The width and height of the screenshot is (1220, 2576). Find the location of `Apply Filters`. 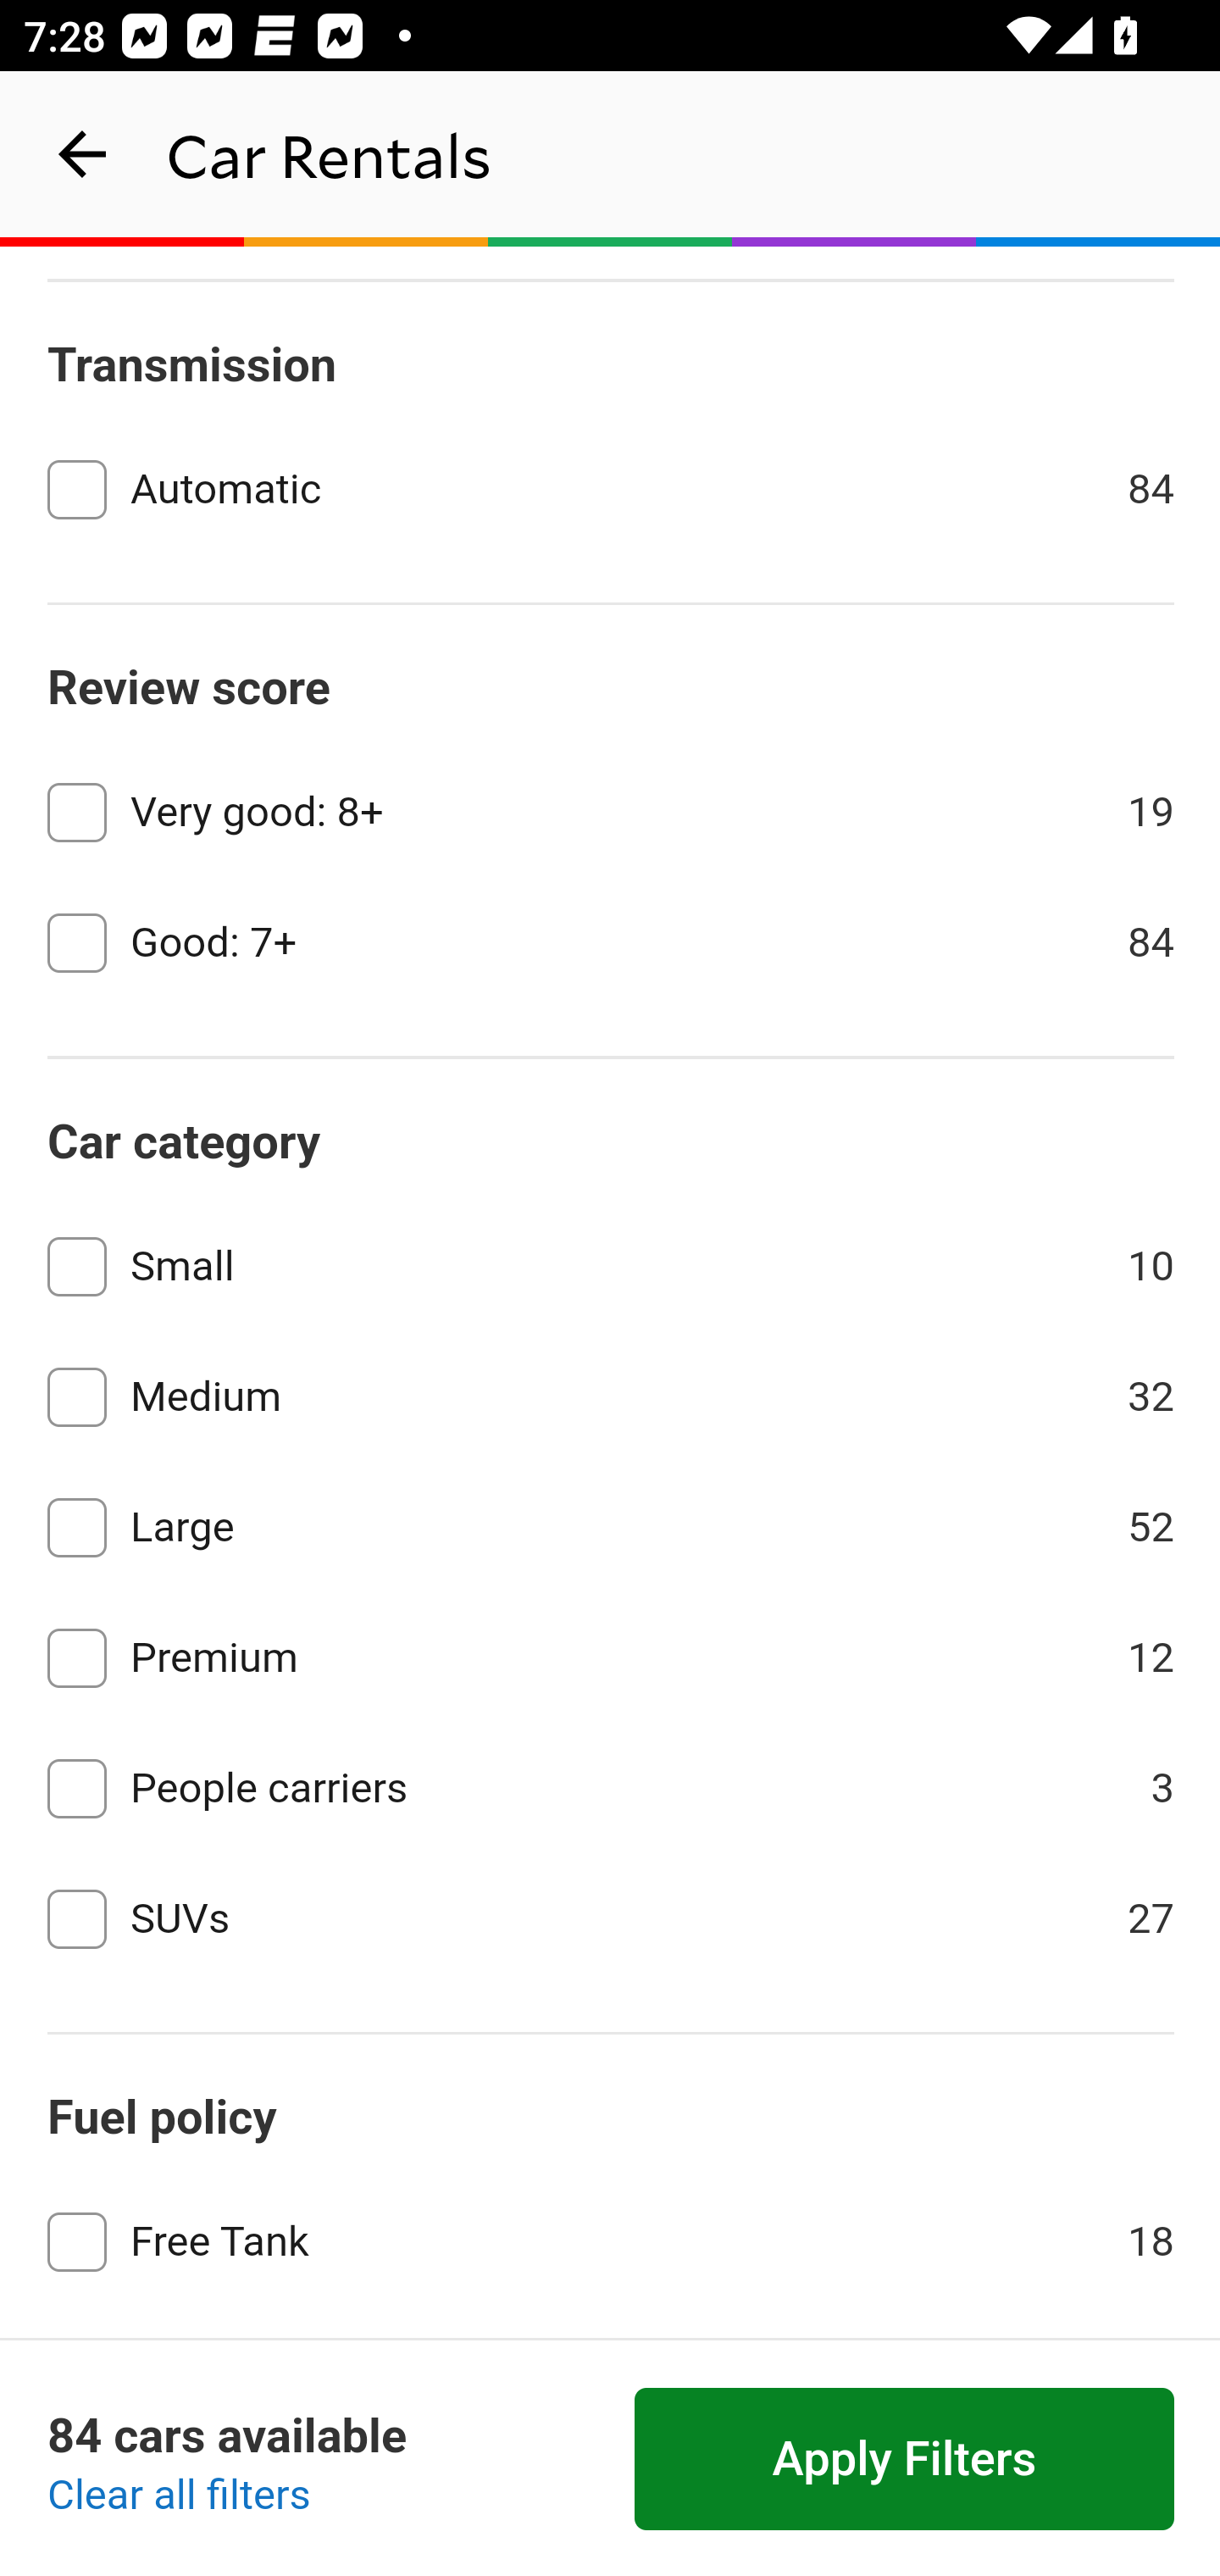

Apply Filters is located at coordinates (905, 2460).